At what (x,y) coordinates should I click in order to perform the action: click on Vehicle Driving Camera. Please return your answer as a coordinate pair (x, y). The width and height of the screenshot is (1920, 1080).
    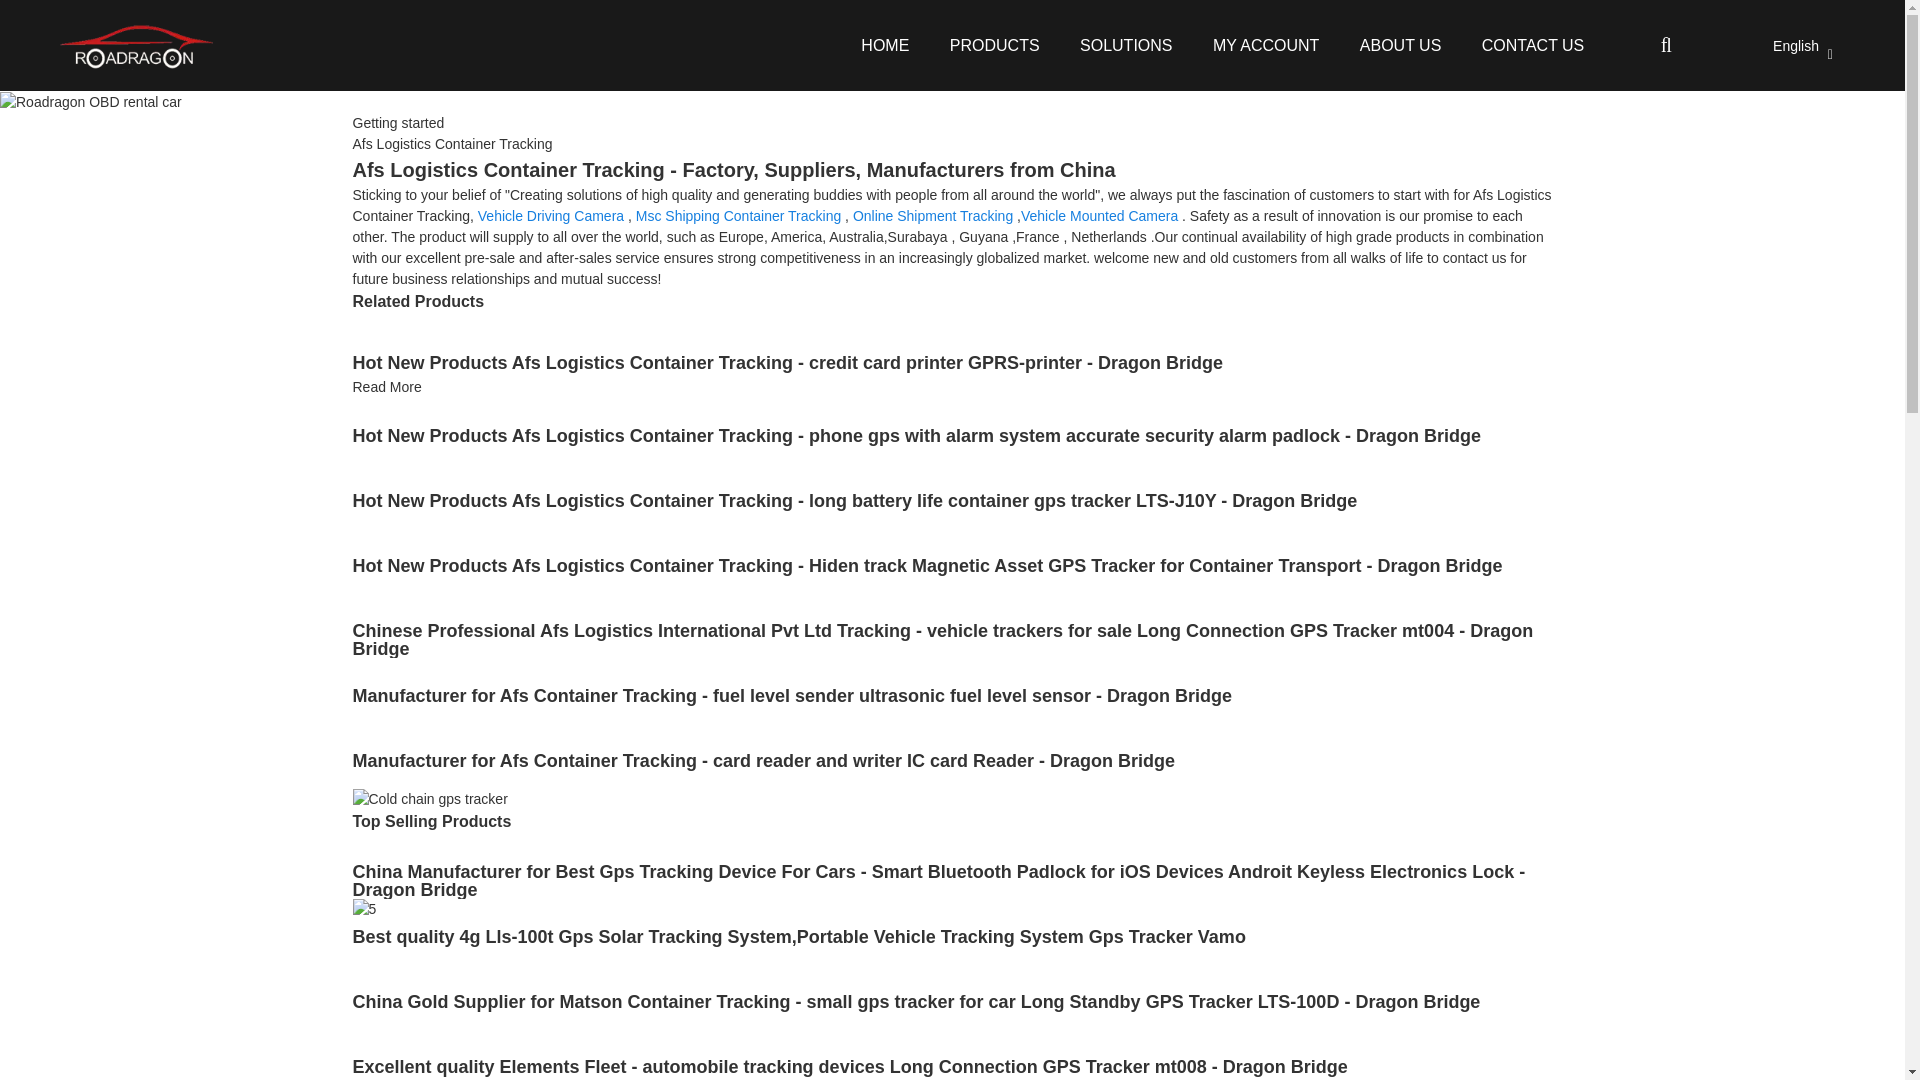
    Looking at the image, I should click on (551, 216).